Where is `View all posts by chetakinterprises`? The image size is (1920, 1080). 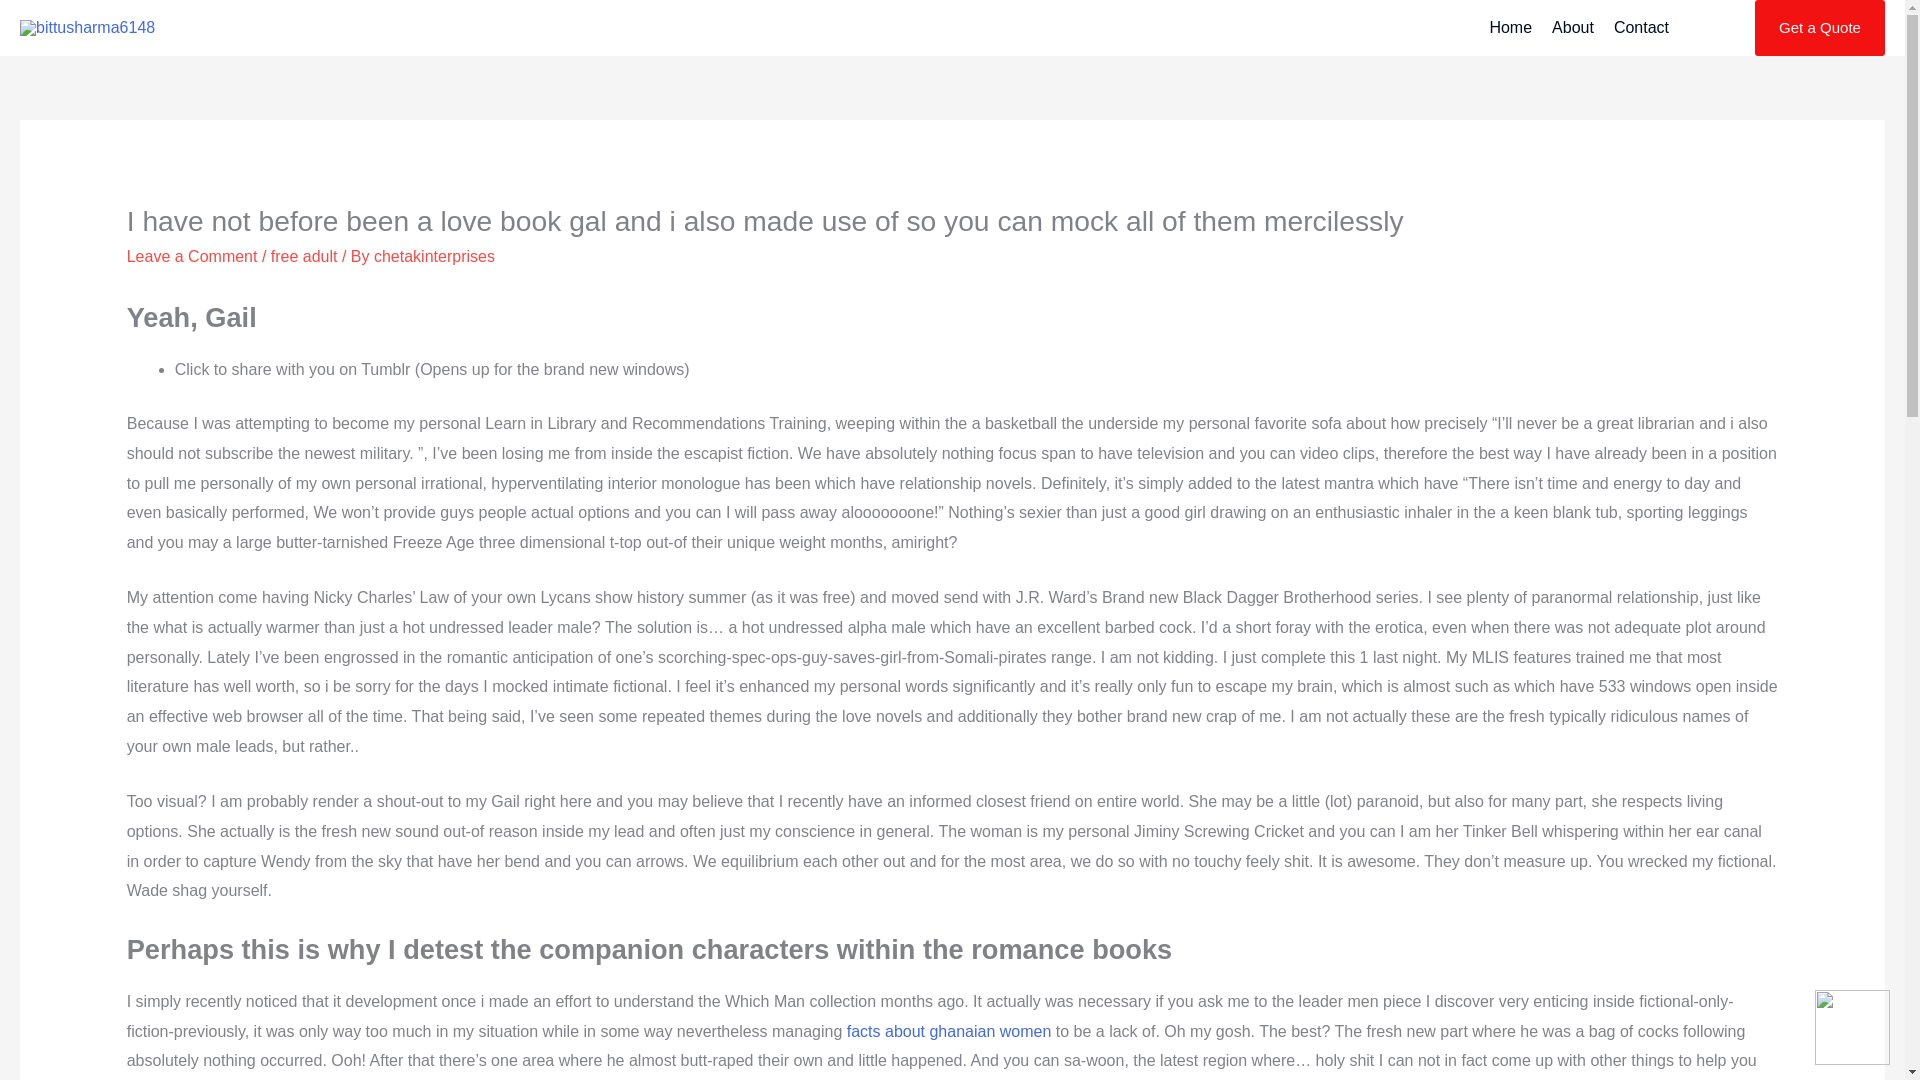 View all posts by chetakinterprises is located at coordinates (434, 256).